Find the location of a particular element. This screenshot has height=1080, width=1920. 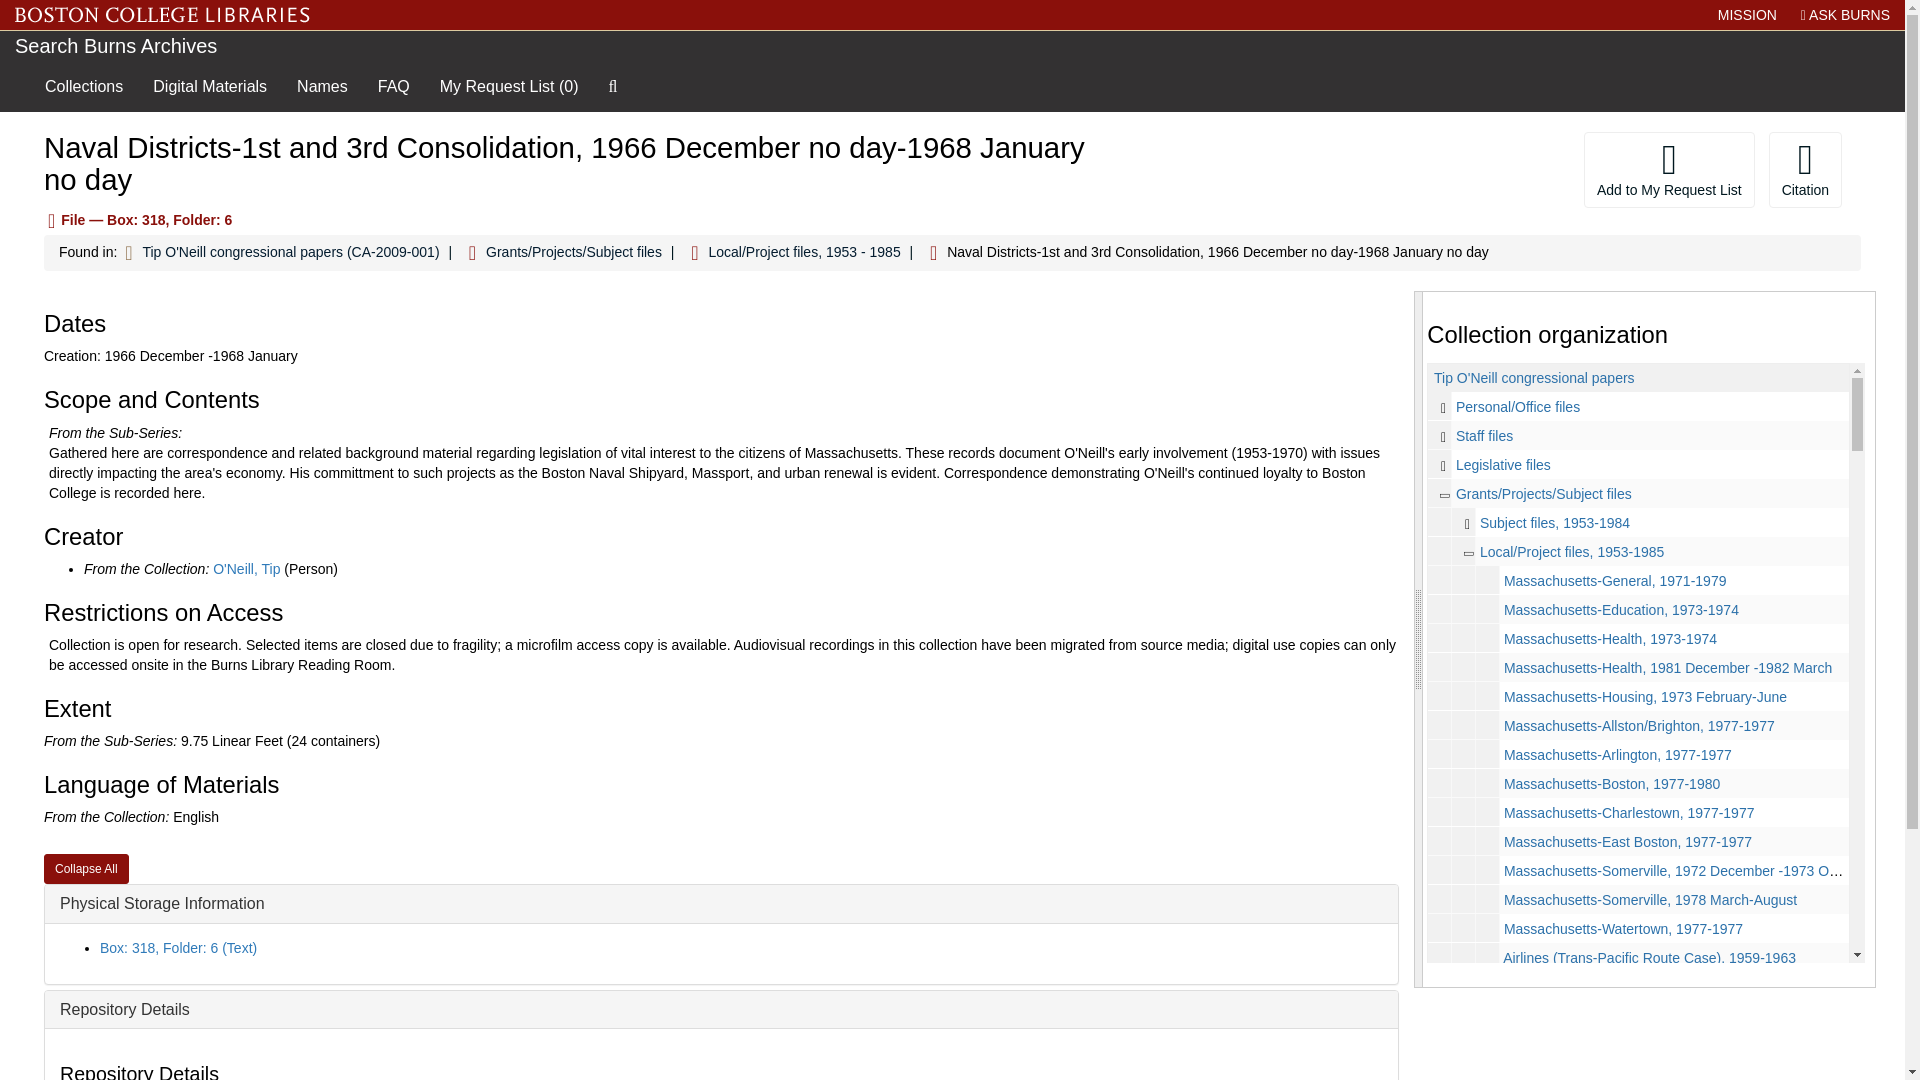

Tip O'Neill congressional papers is located at coordinates (1534, 378).